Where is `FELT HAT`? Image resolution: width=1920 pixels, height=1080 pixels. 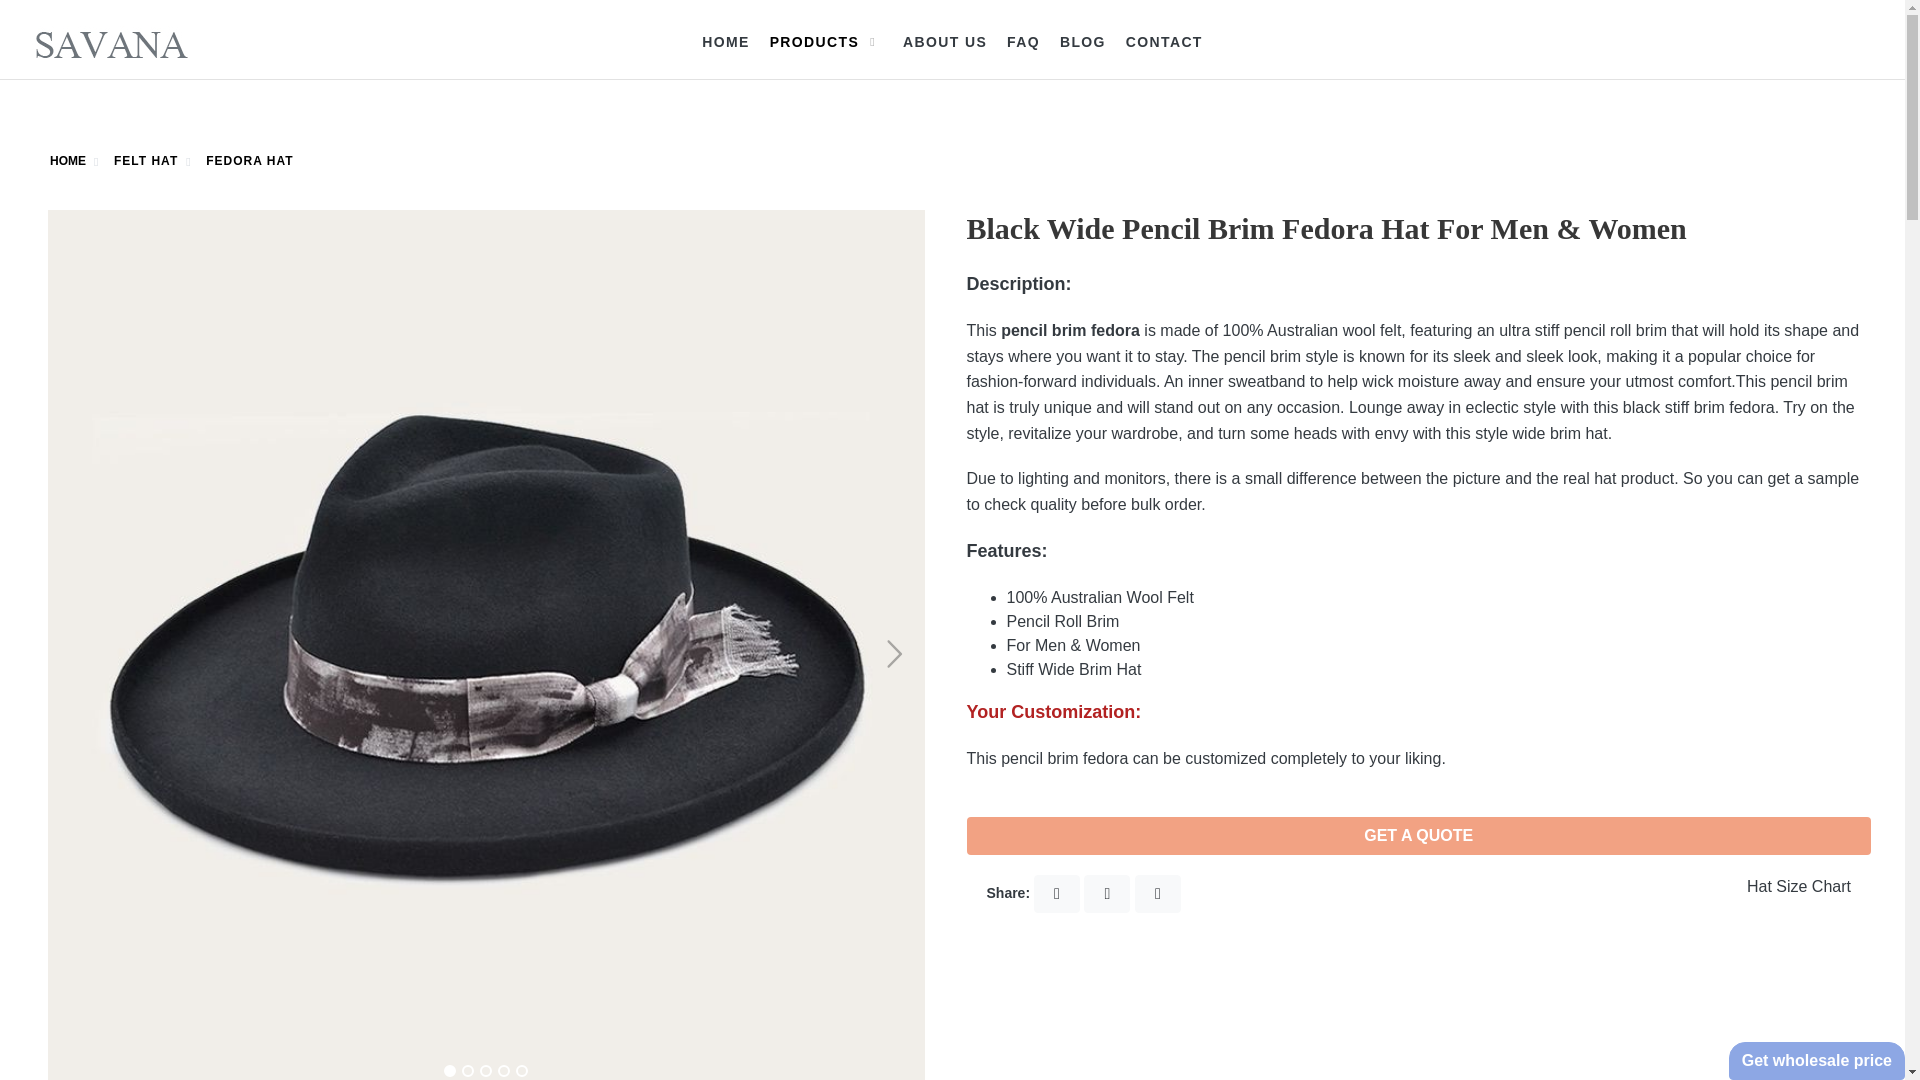
FELT HAT is located at coordinates (146, 160).